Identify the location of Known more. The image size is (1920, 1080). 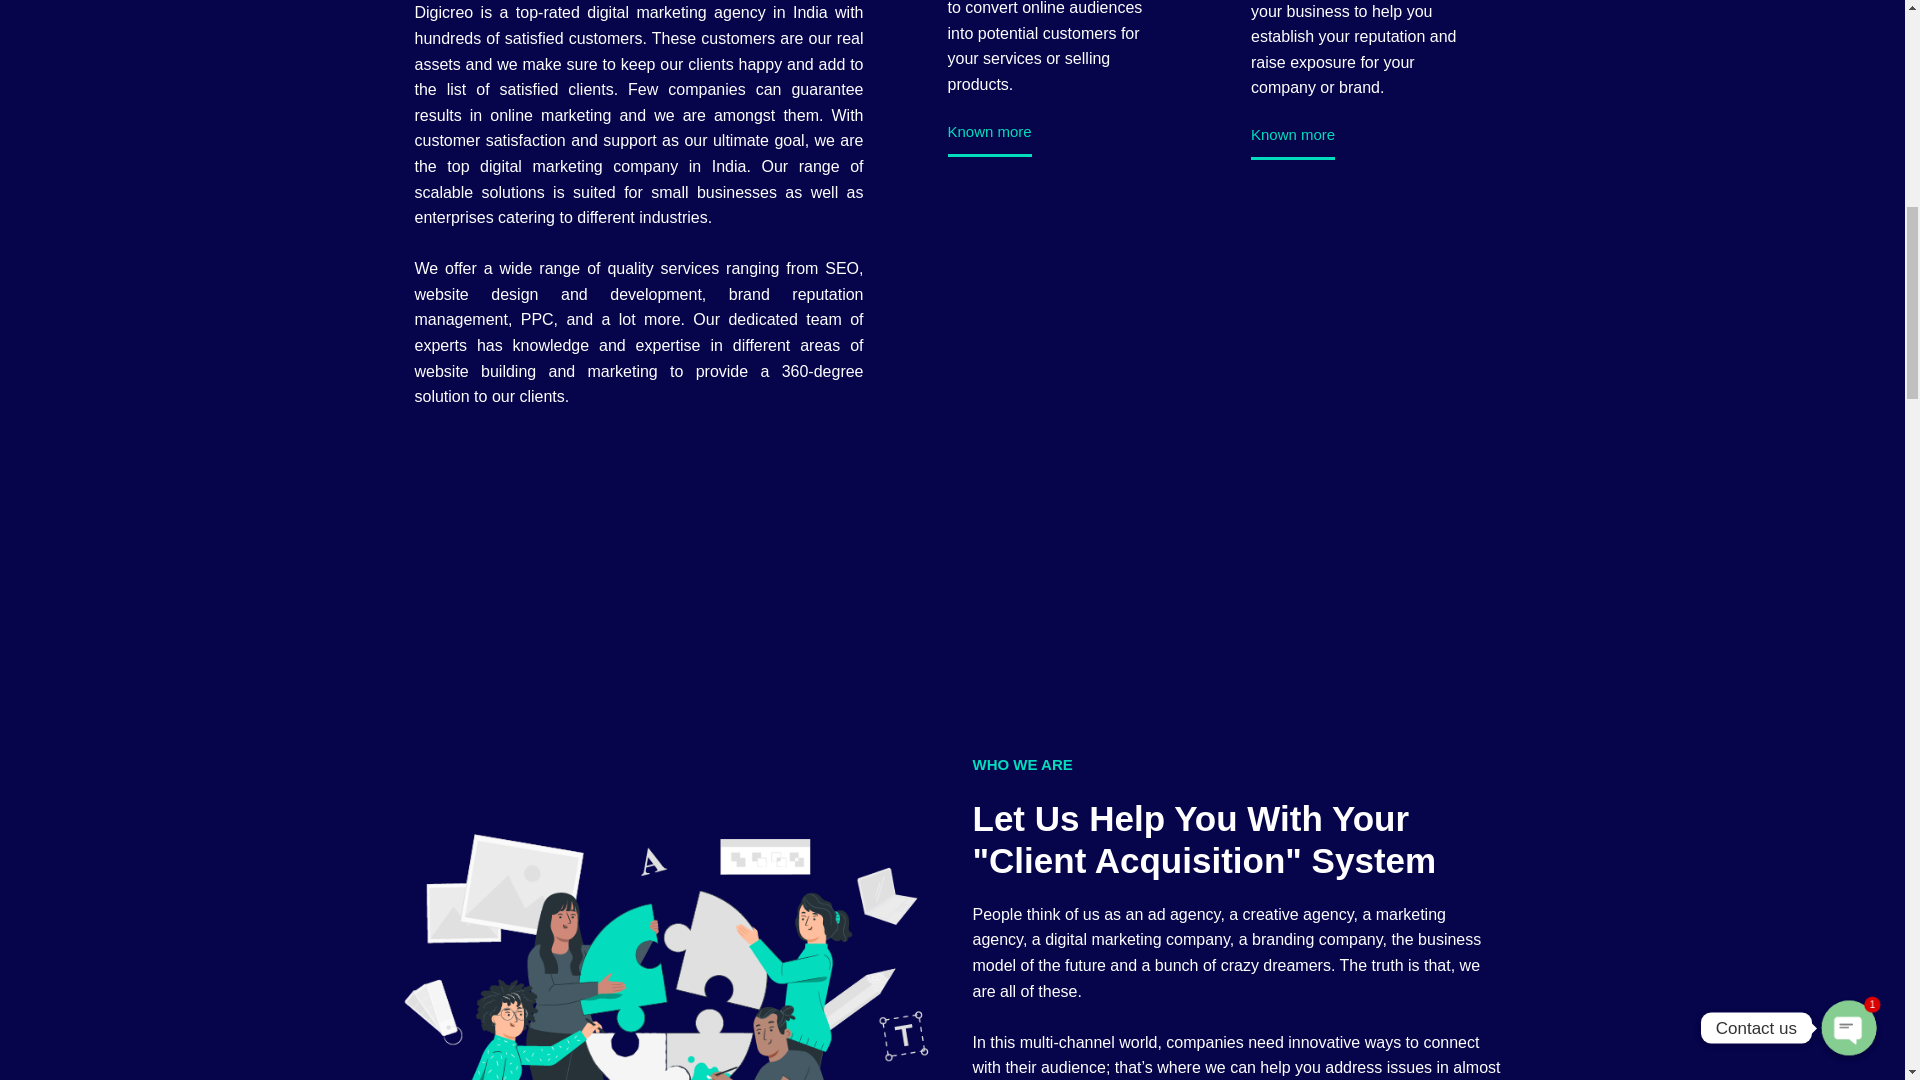
(1292, 143).